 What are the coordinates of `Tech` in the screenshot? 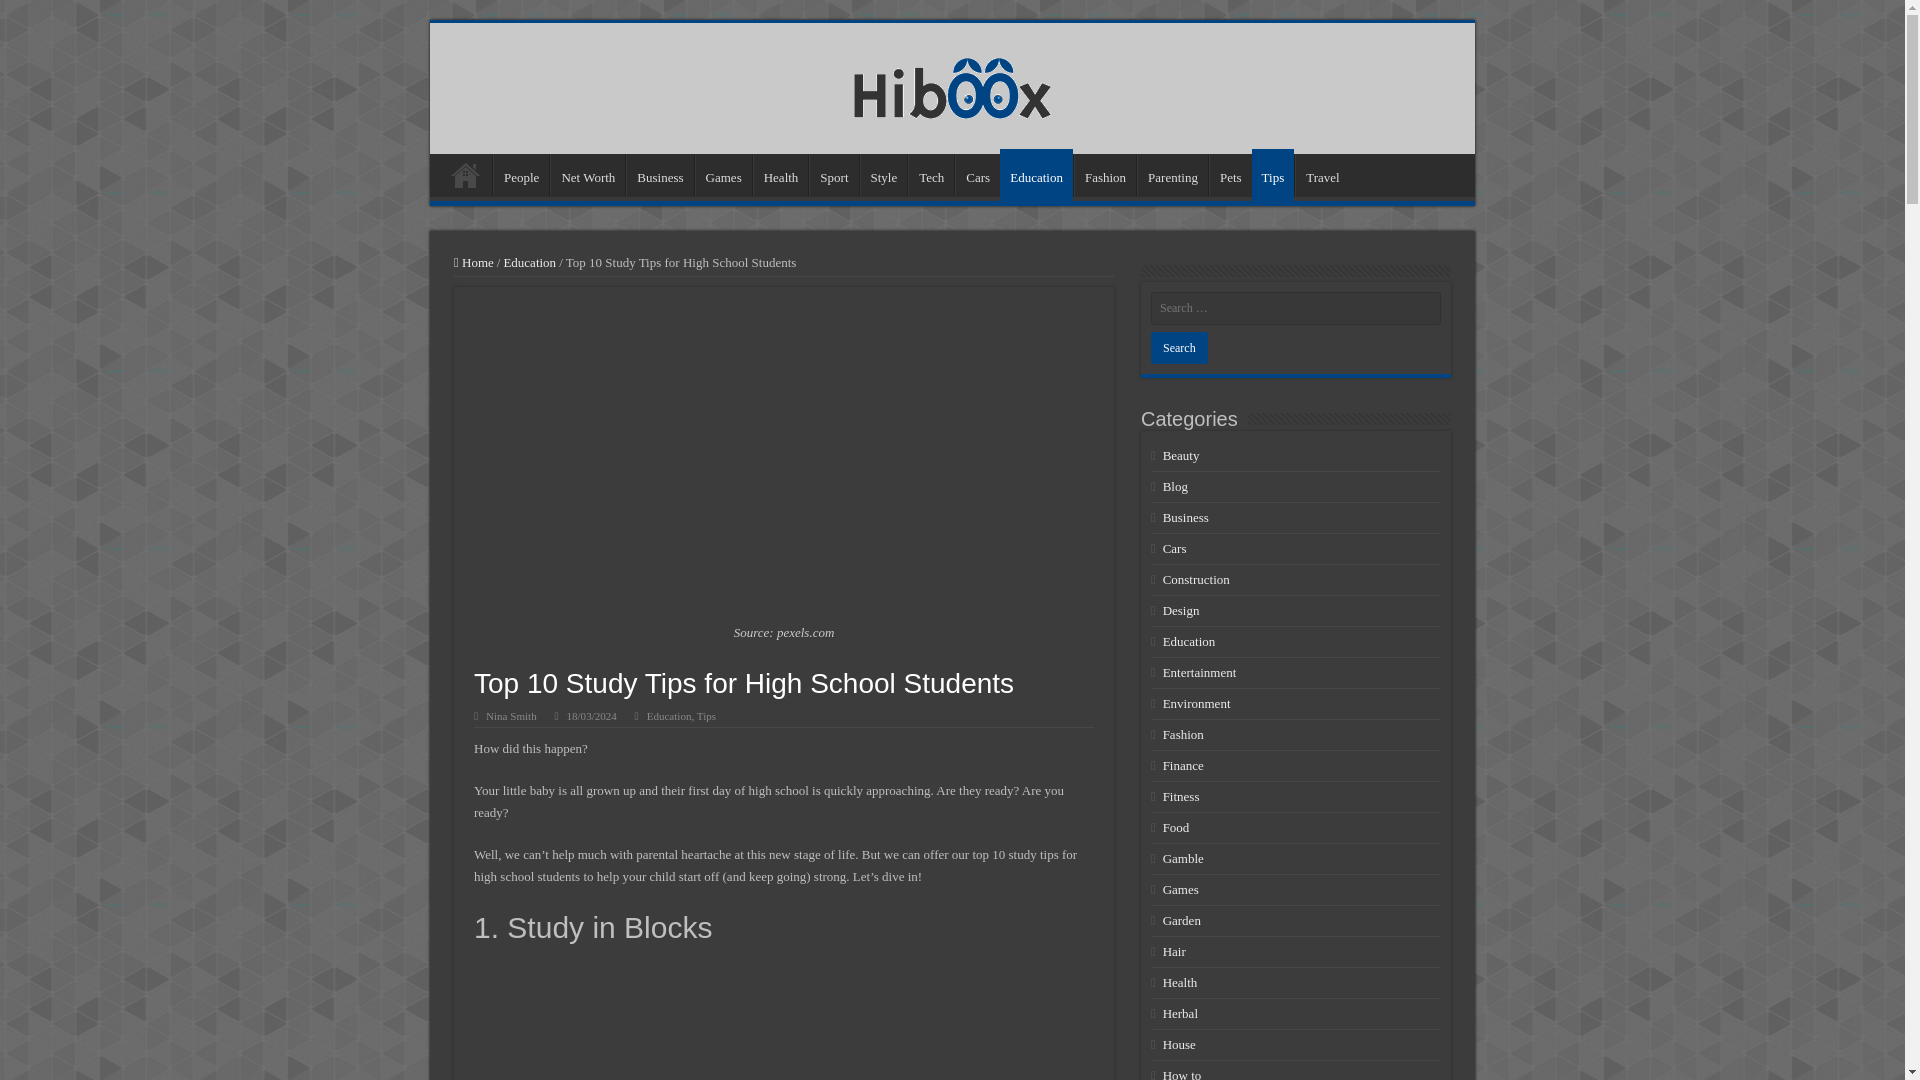 It's located at (931, 174).